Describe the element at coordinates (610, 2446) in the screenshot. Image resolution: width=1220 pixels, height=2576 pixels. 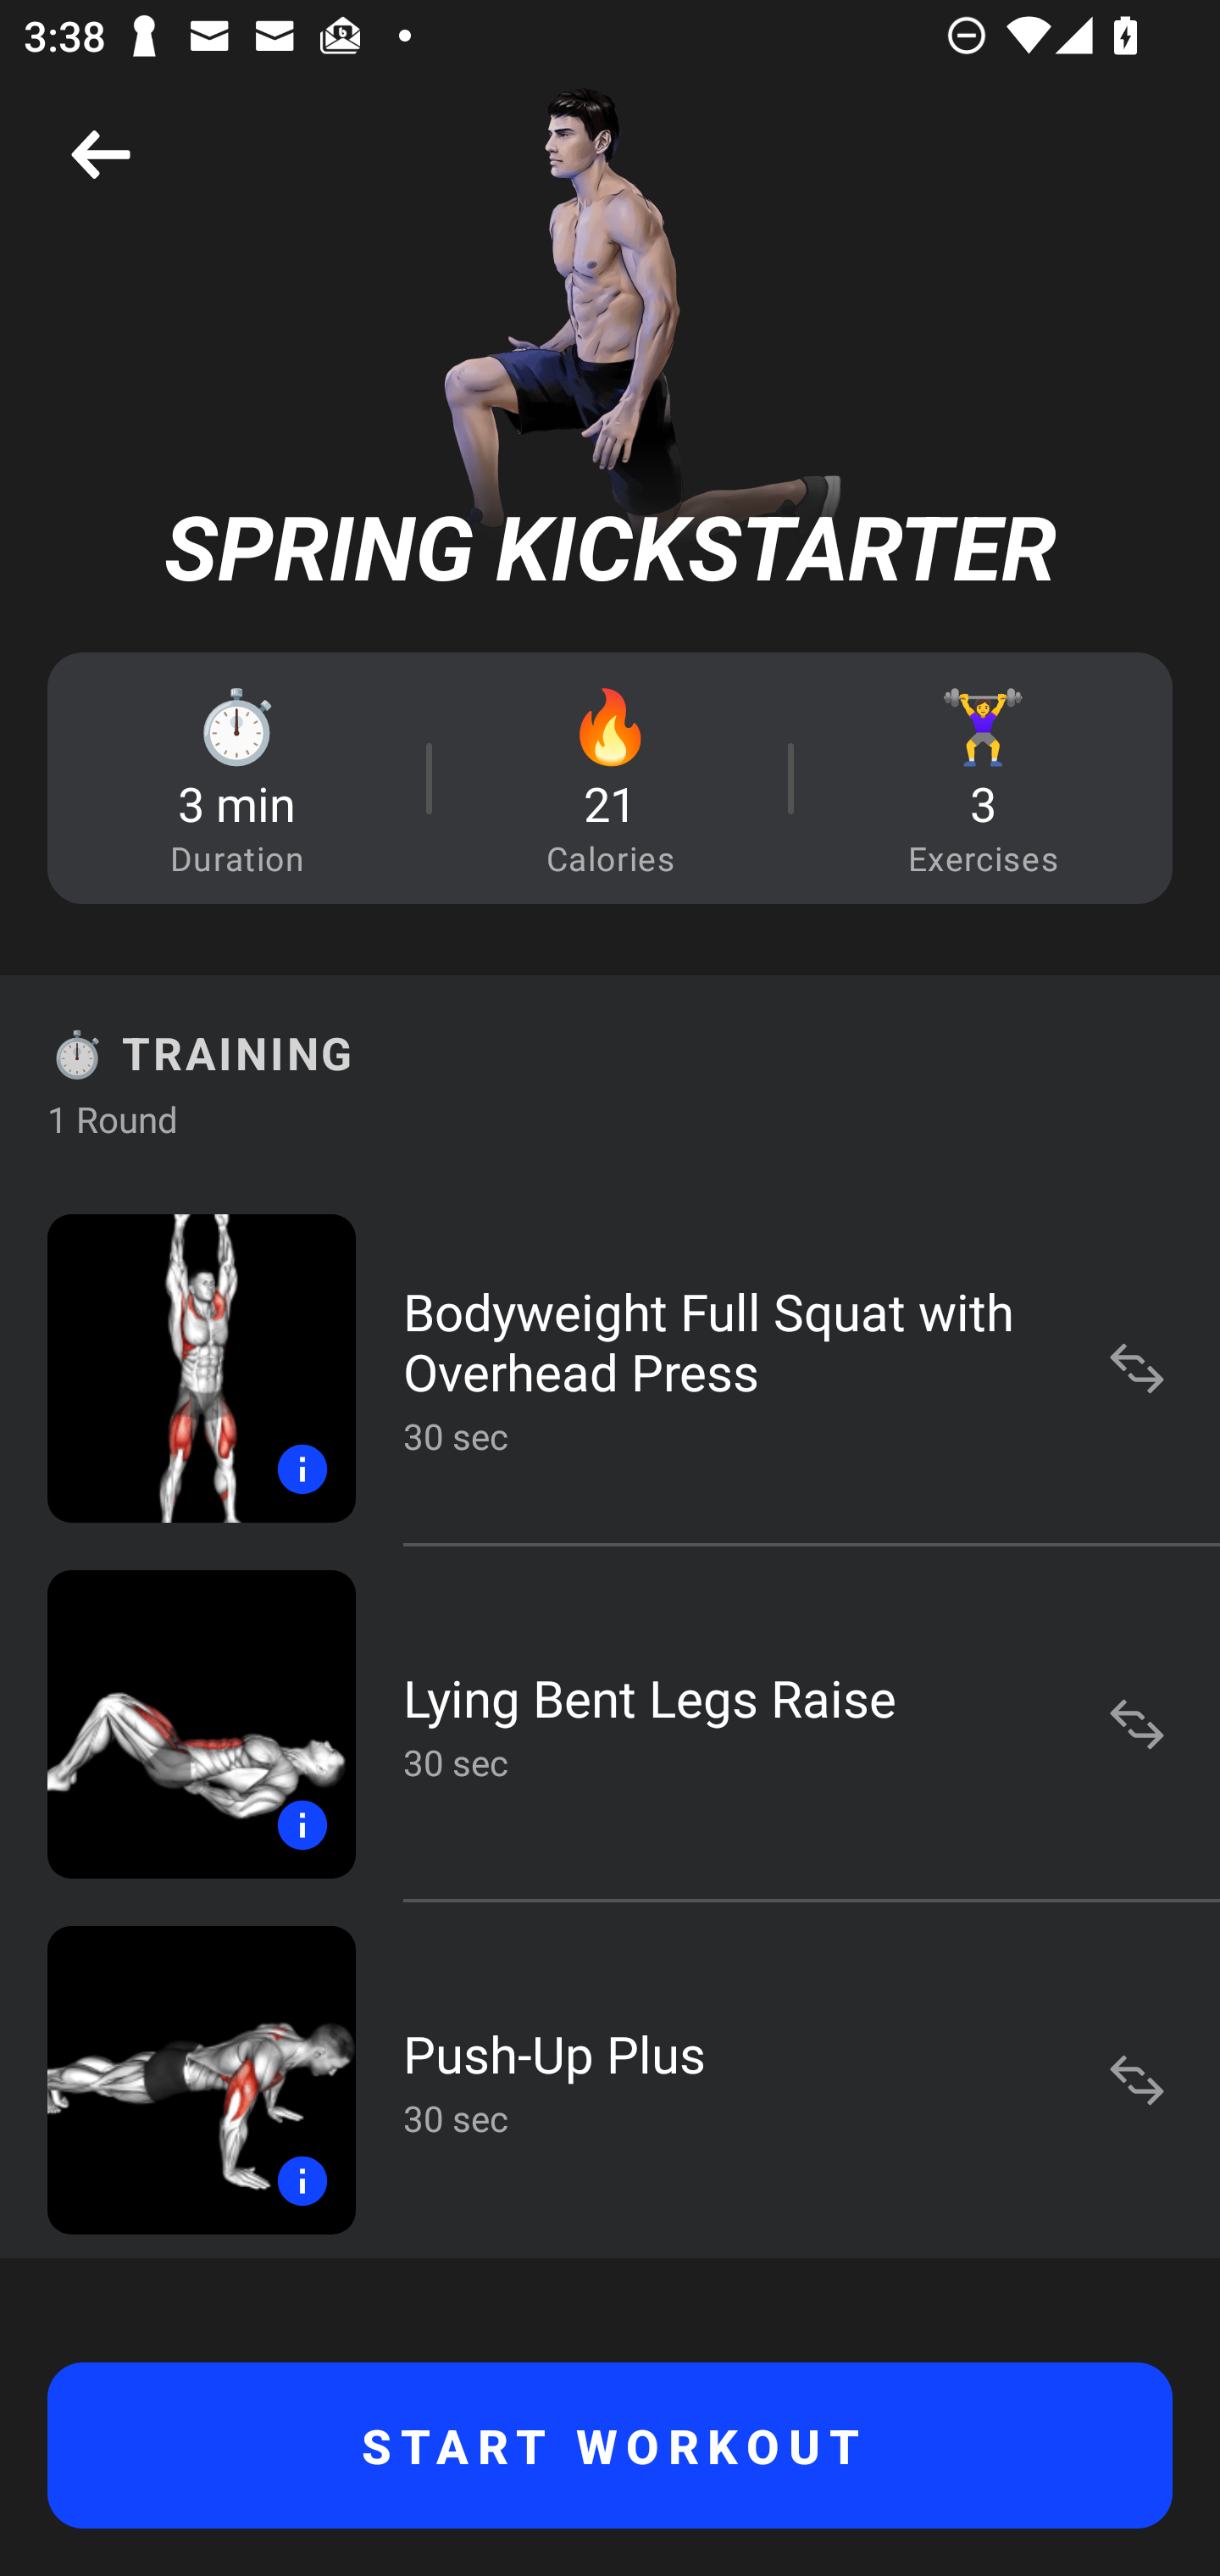
I see `START WORKOUT` at that location.